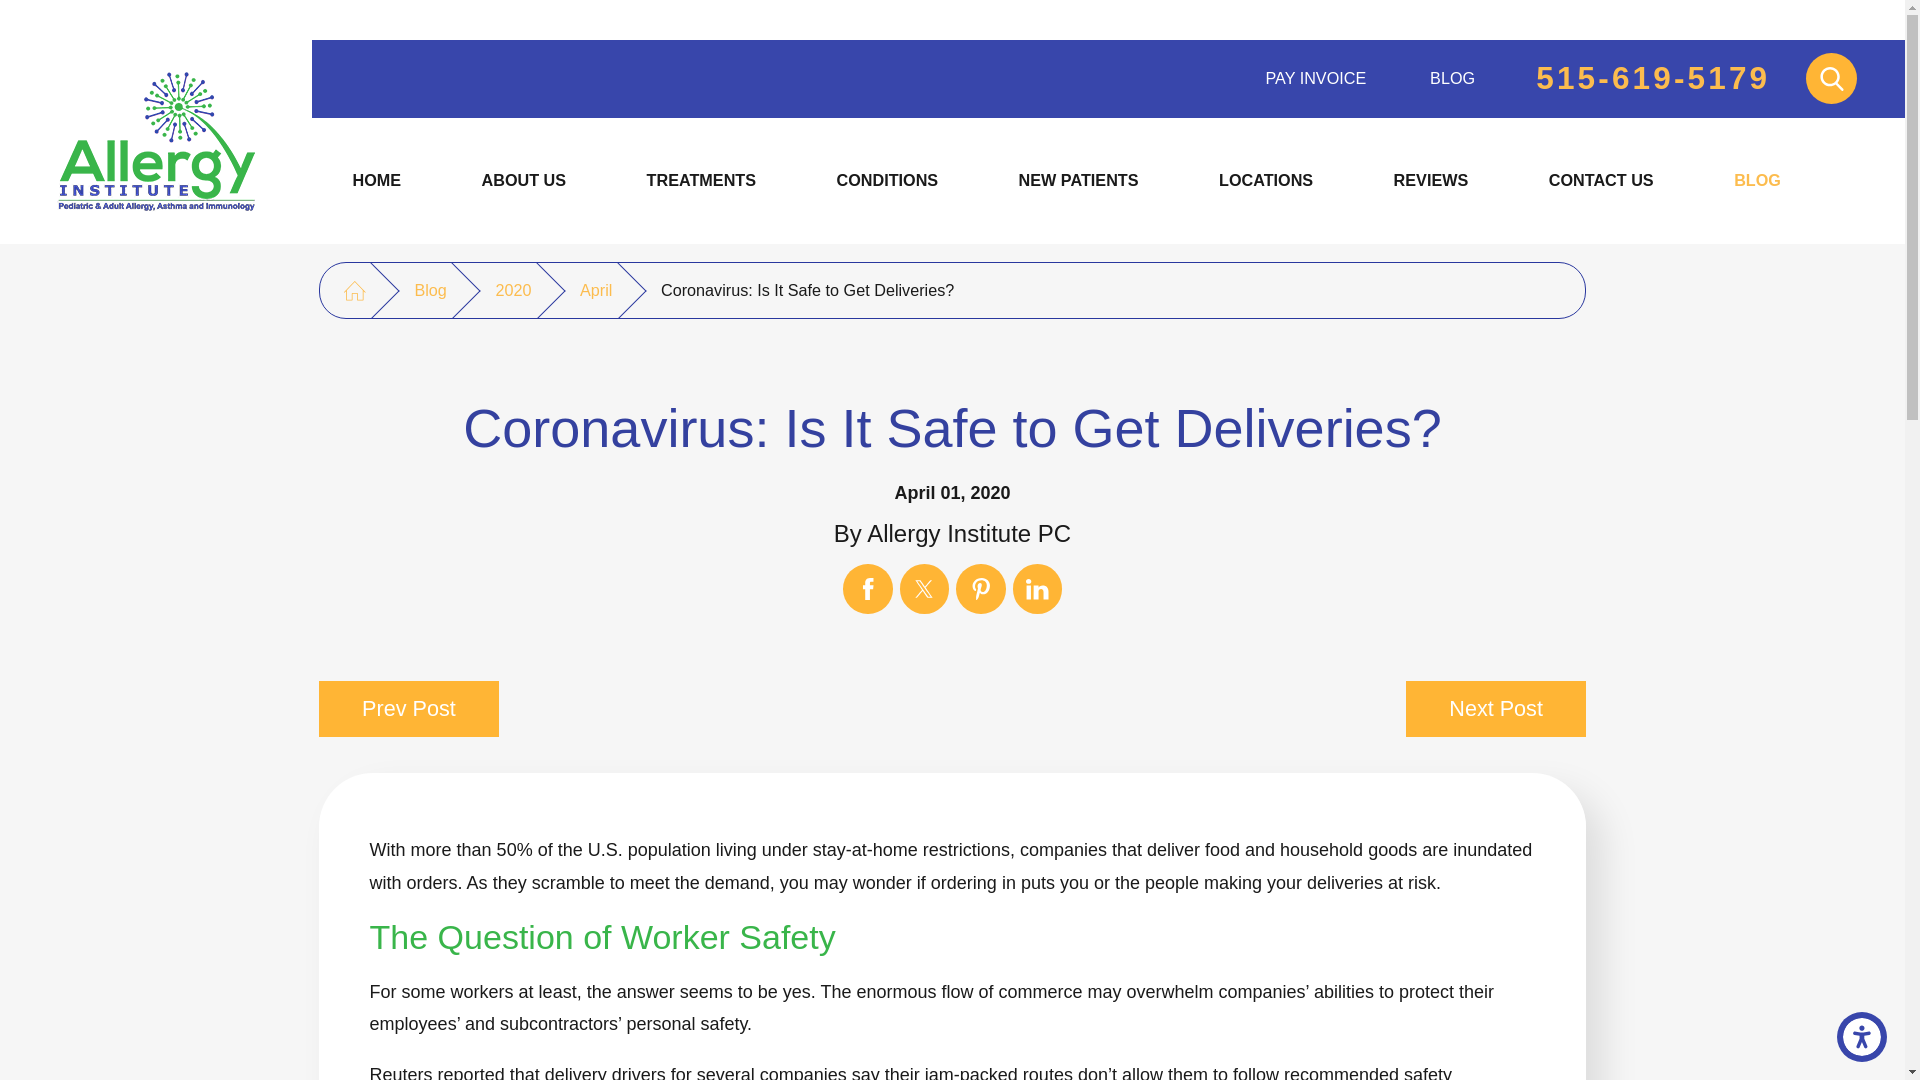 The height and width of the screenshot is (1080, 1920). Describe the element at coordinates (1832, 78) in the screenshot. I see `Search Icon` at that location.